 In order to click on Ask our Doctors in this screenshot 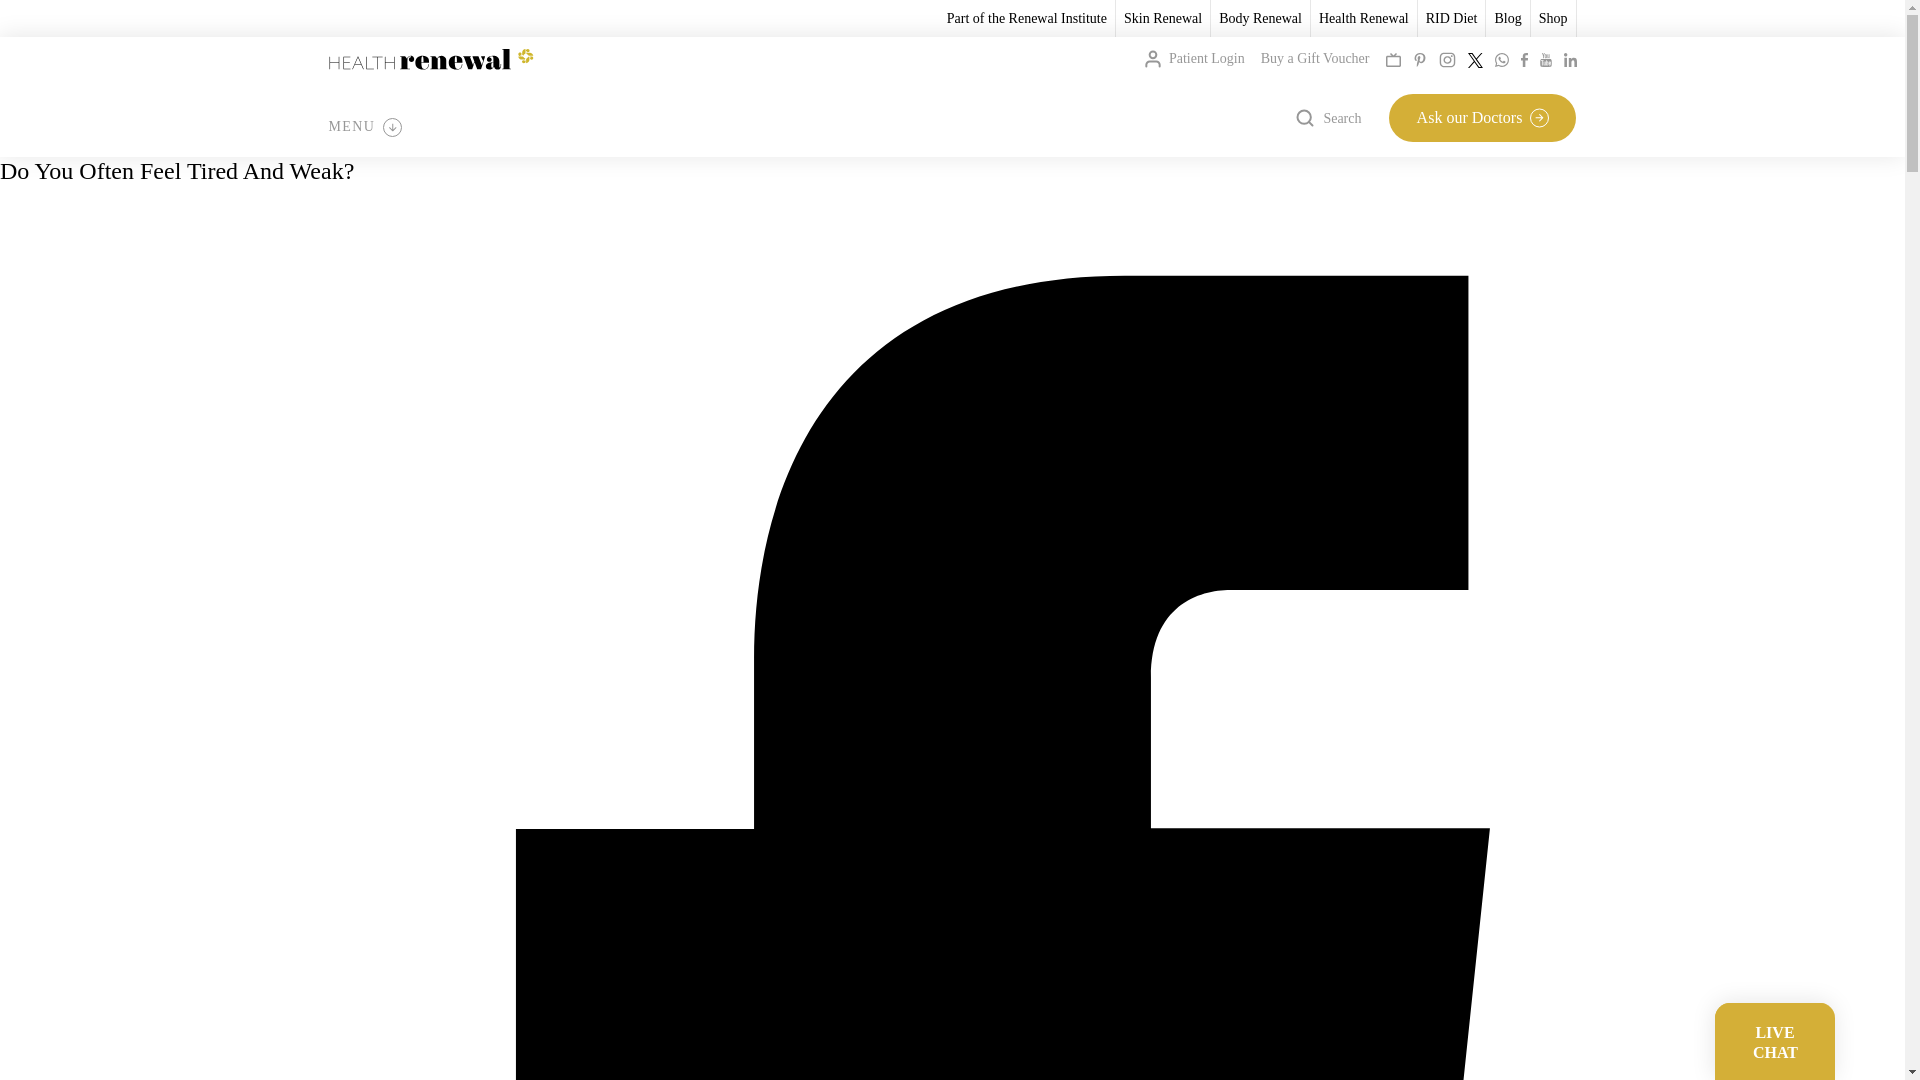, I will do `click(1482, 117)`.